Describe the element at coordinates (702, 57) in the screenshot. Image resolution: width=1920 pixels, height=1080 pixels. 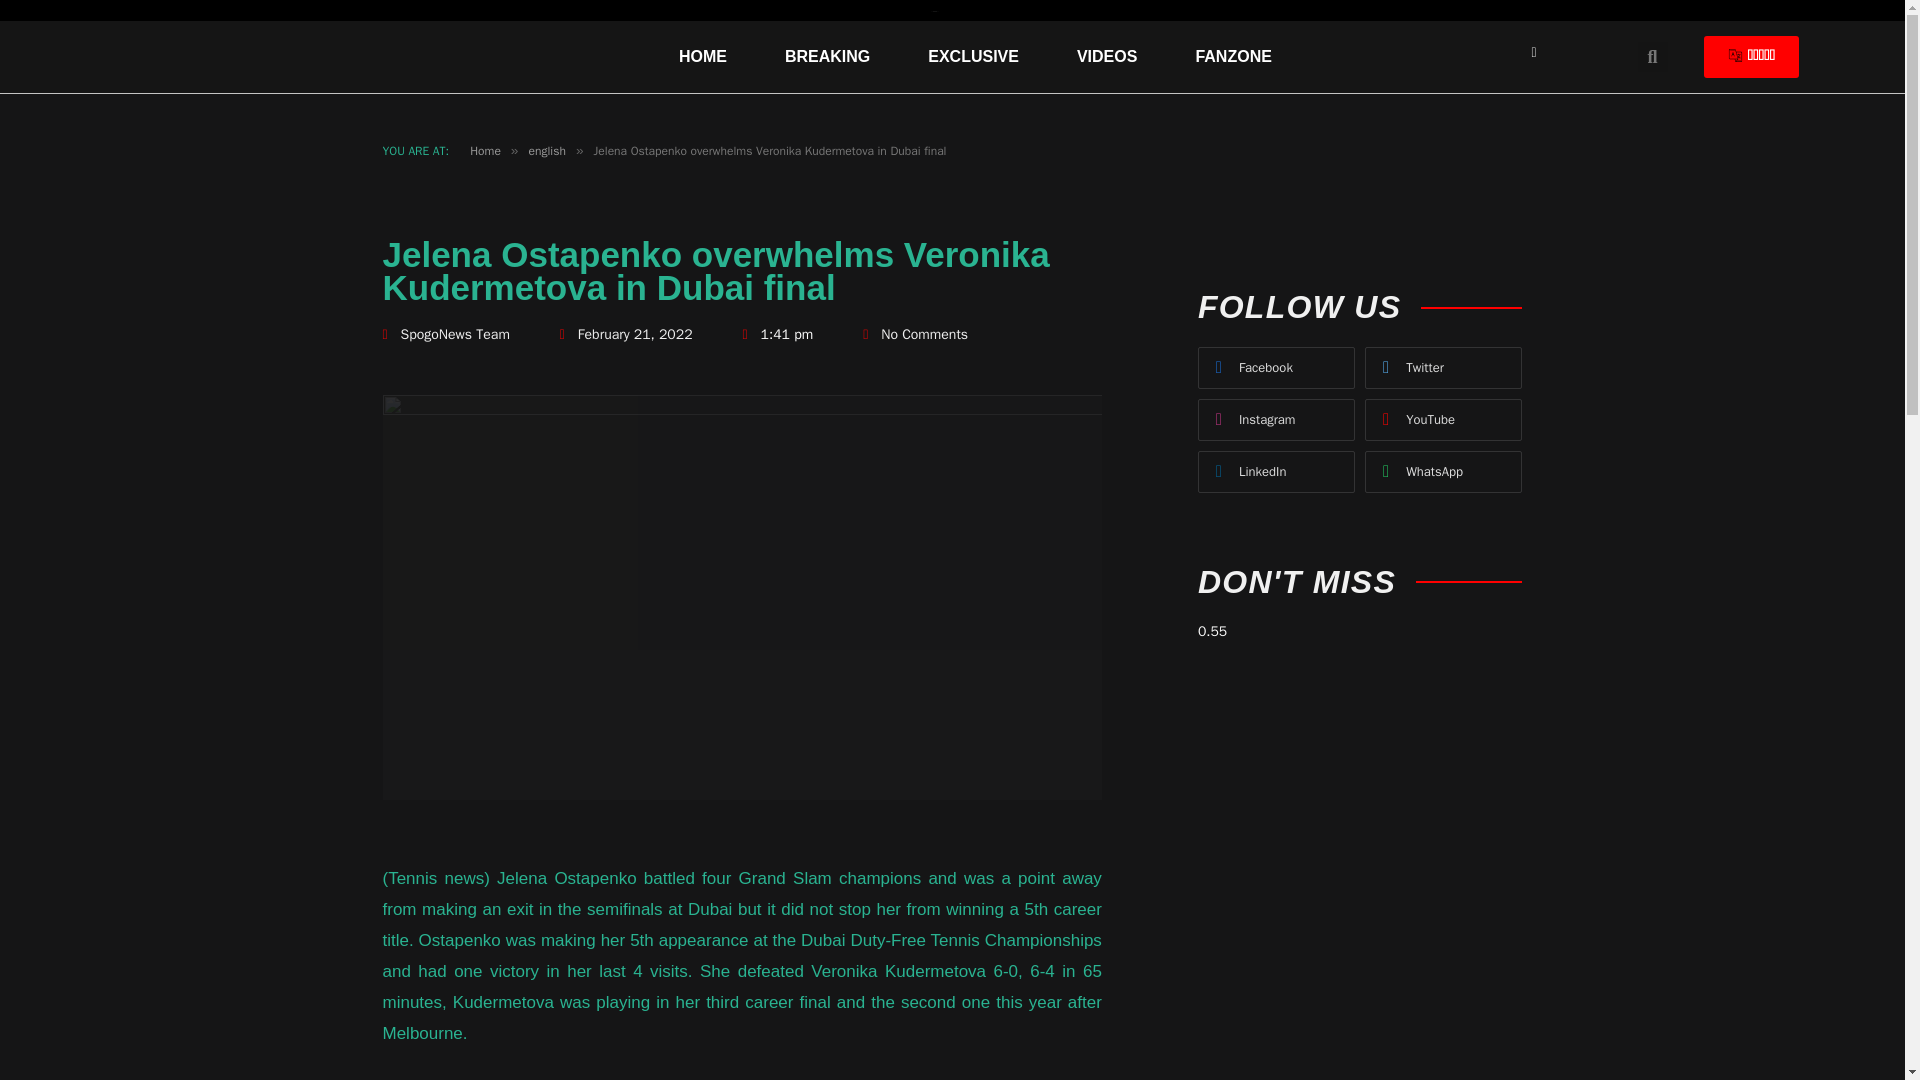
I see `HOME` at that location.